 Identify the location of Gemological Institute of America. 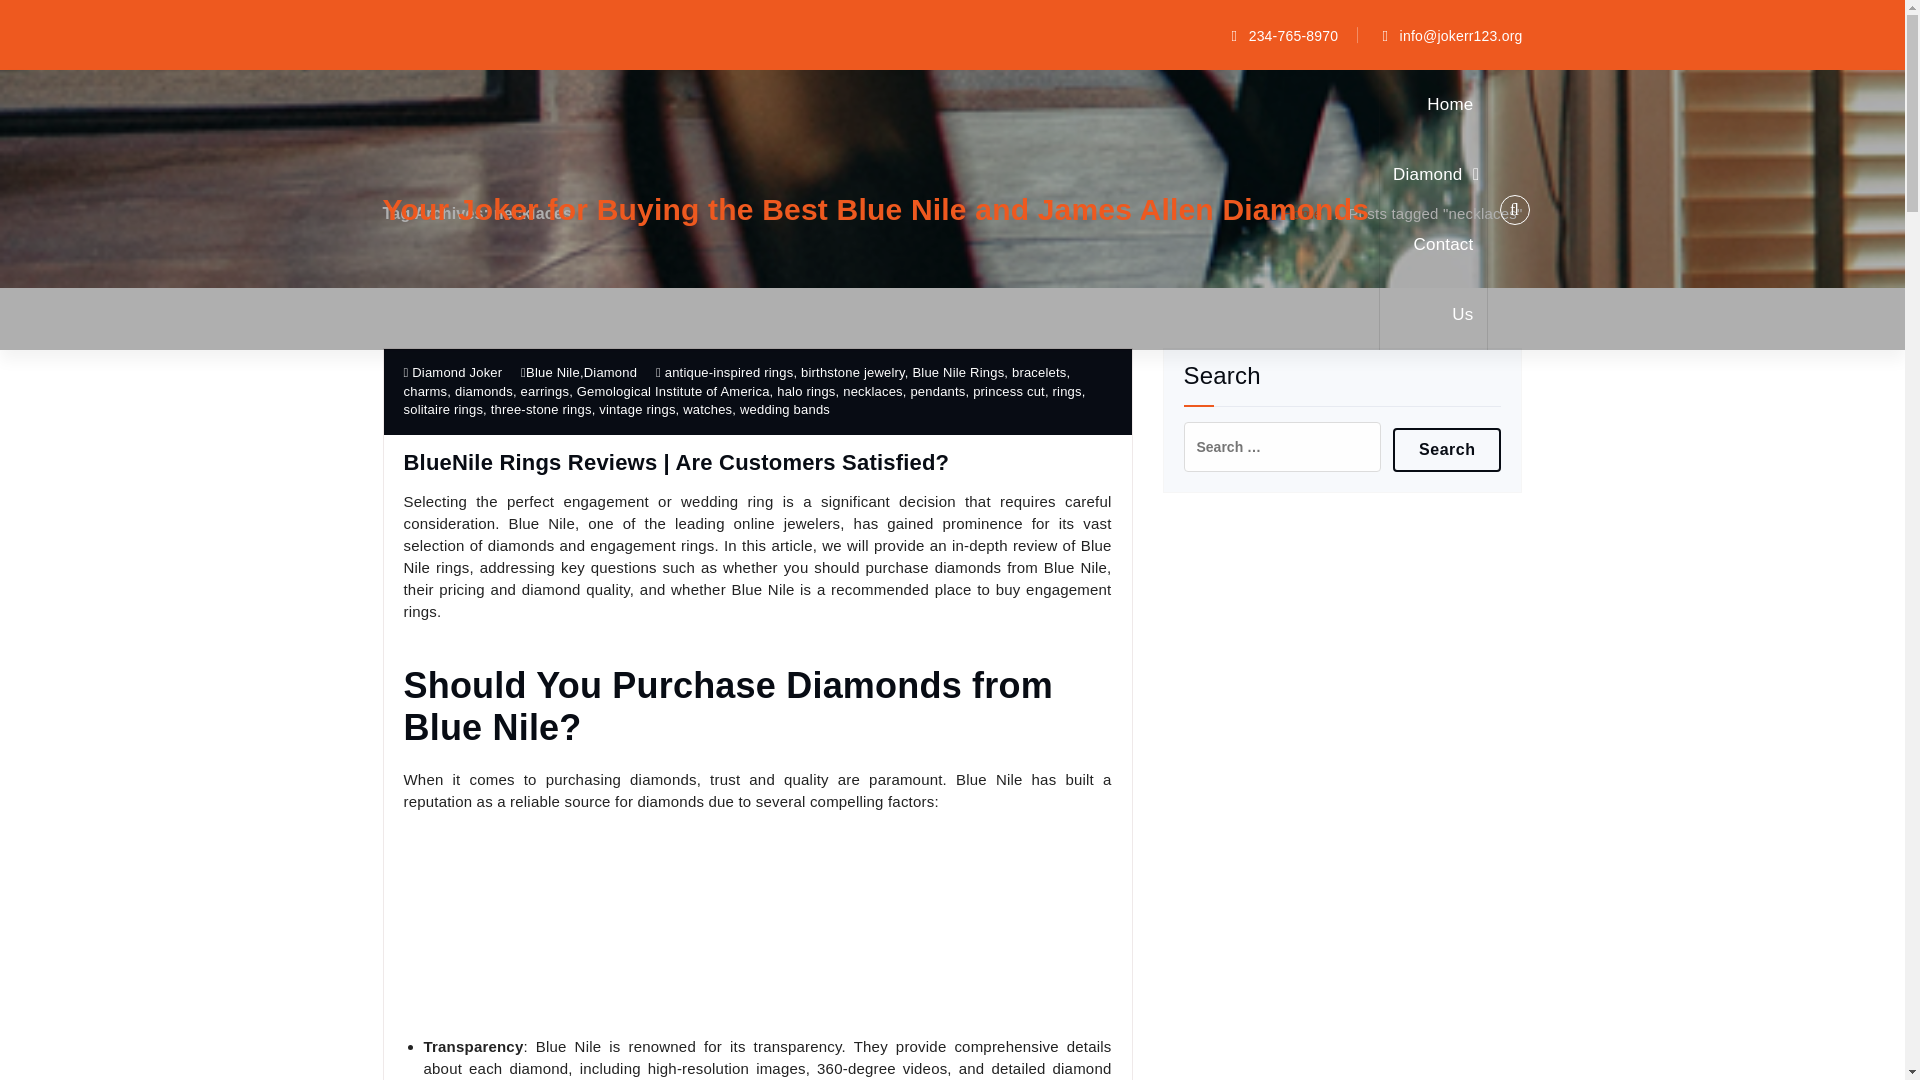
(673, 391).